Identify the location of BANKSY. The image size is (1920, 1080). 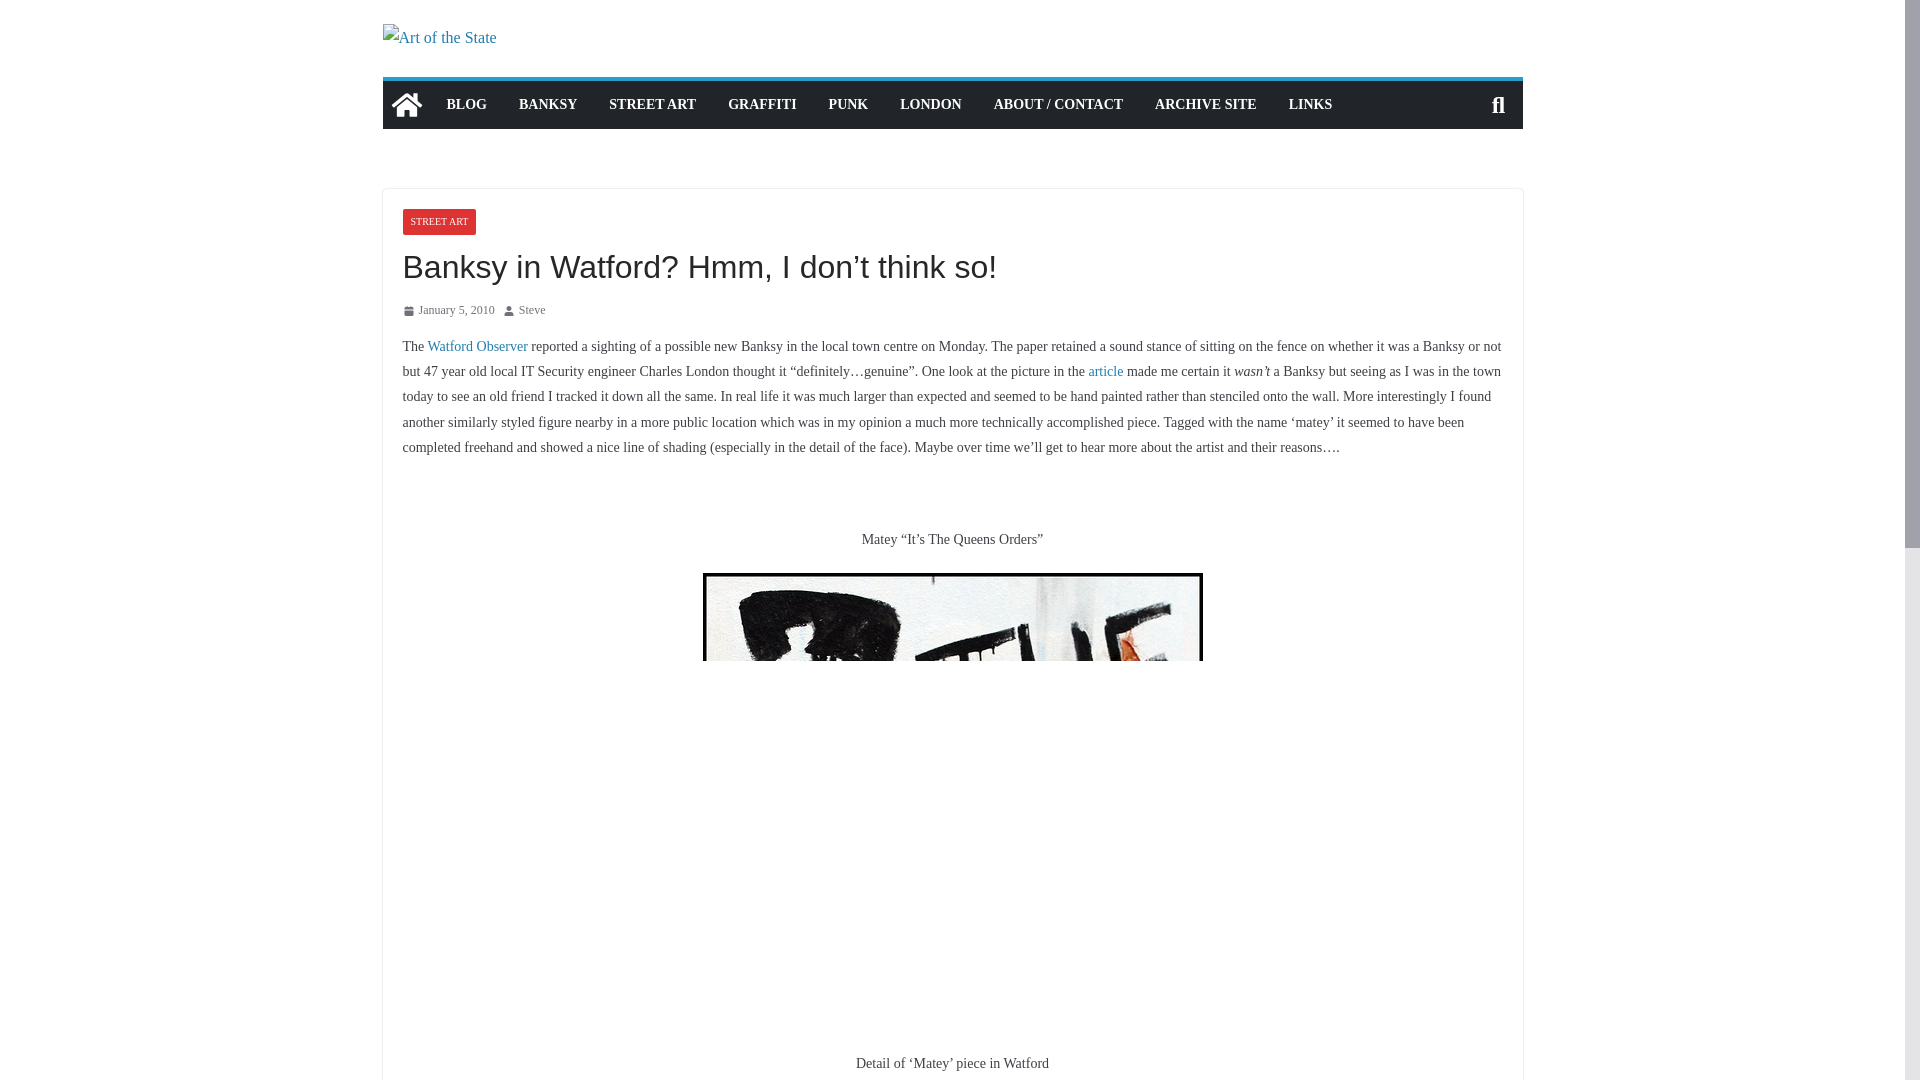
(548, 104).